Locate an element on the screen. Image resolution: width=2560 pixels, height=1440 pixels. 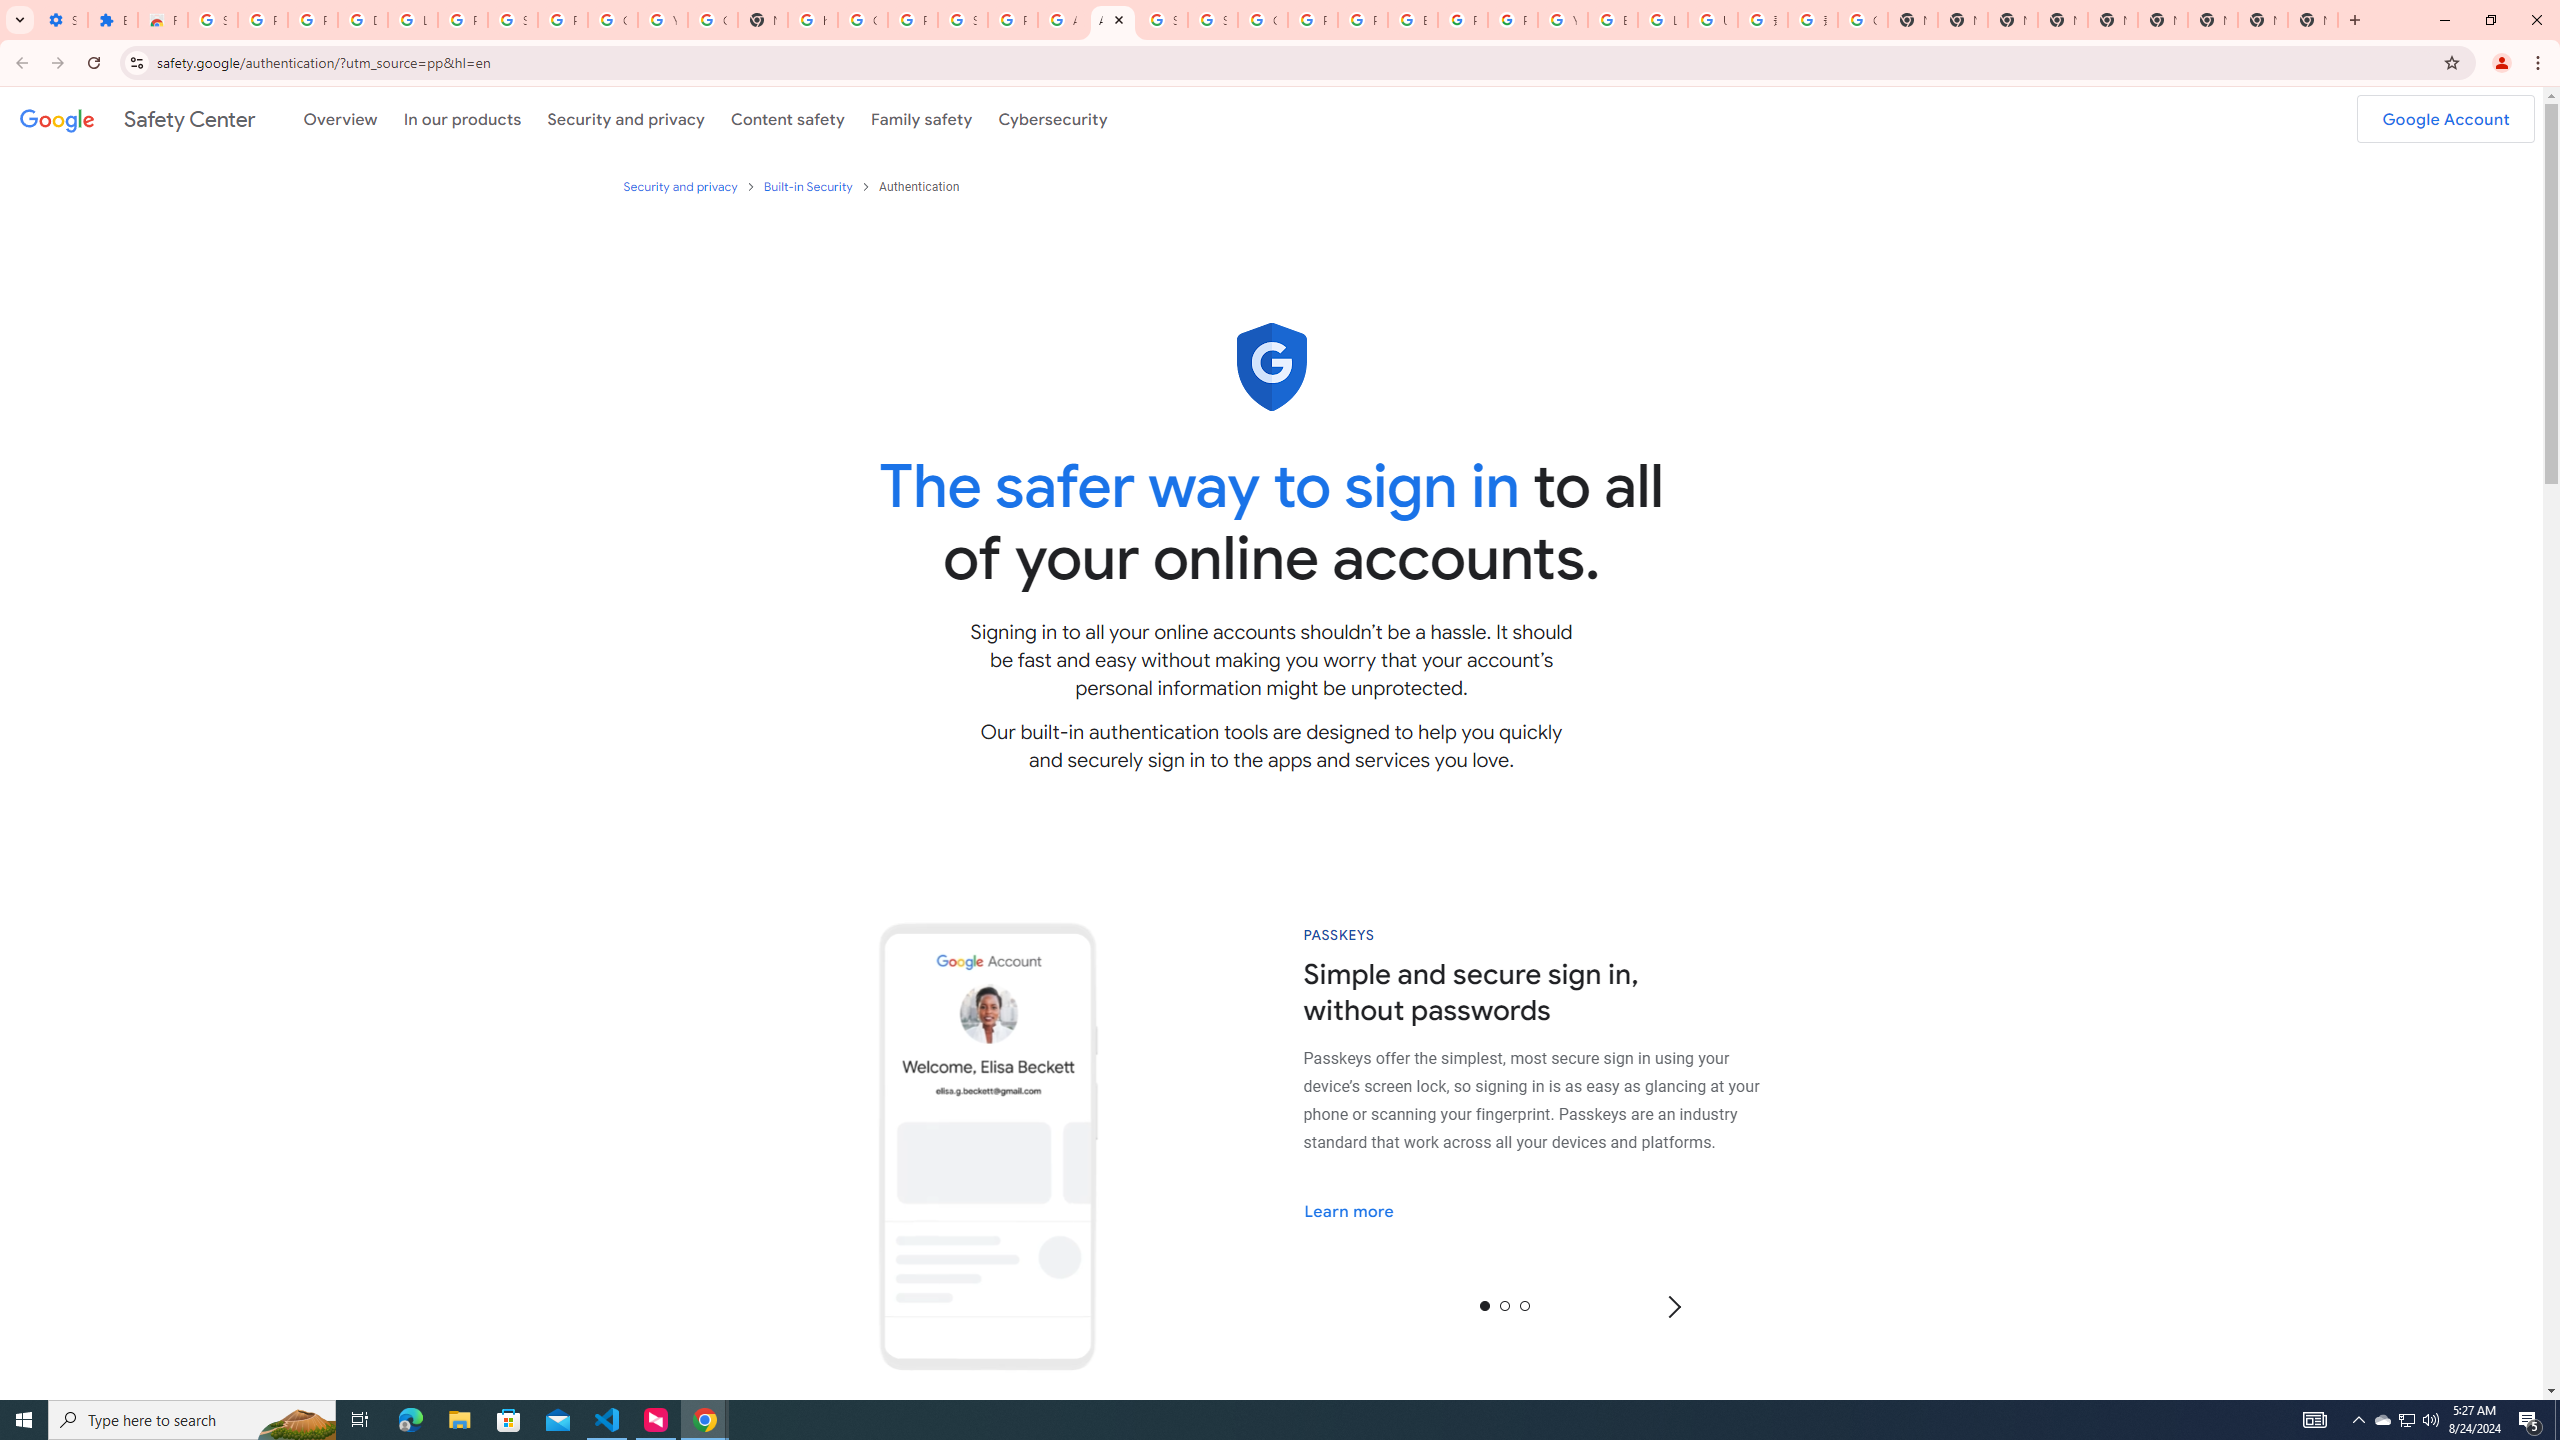
Family safety is located at coordinates (921, 118).